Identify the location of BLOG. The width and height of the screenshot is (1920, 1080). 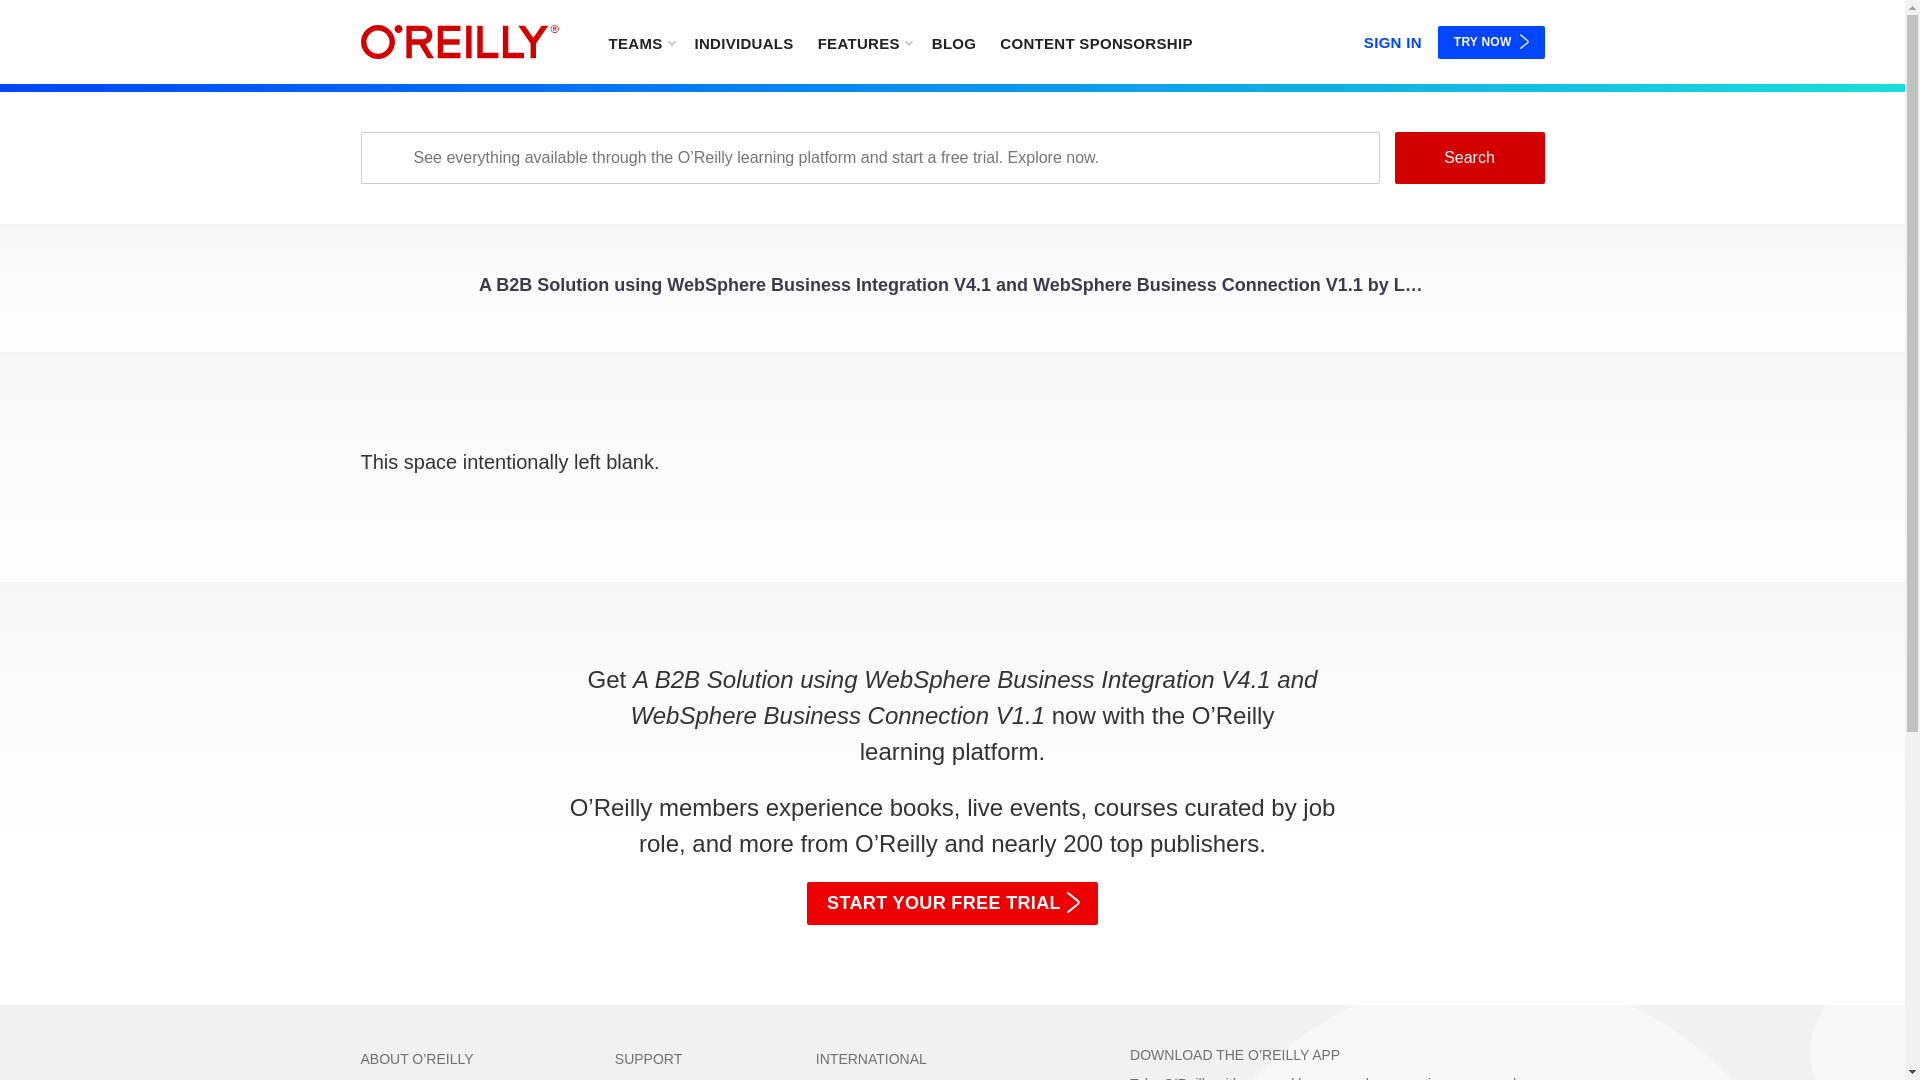
(954, 42).